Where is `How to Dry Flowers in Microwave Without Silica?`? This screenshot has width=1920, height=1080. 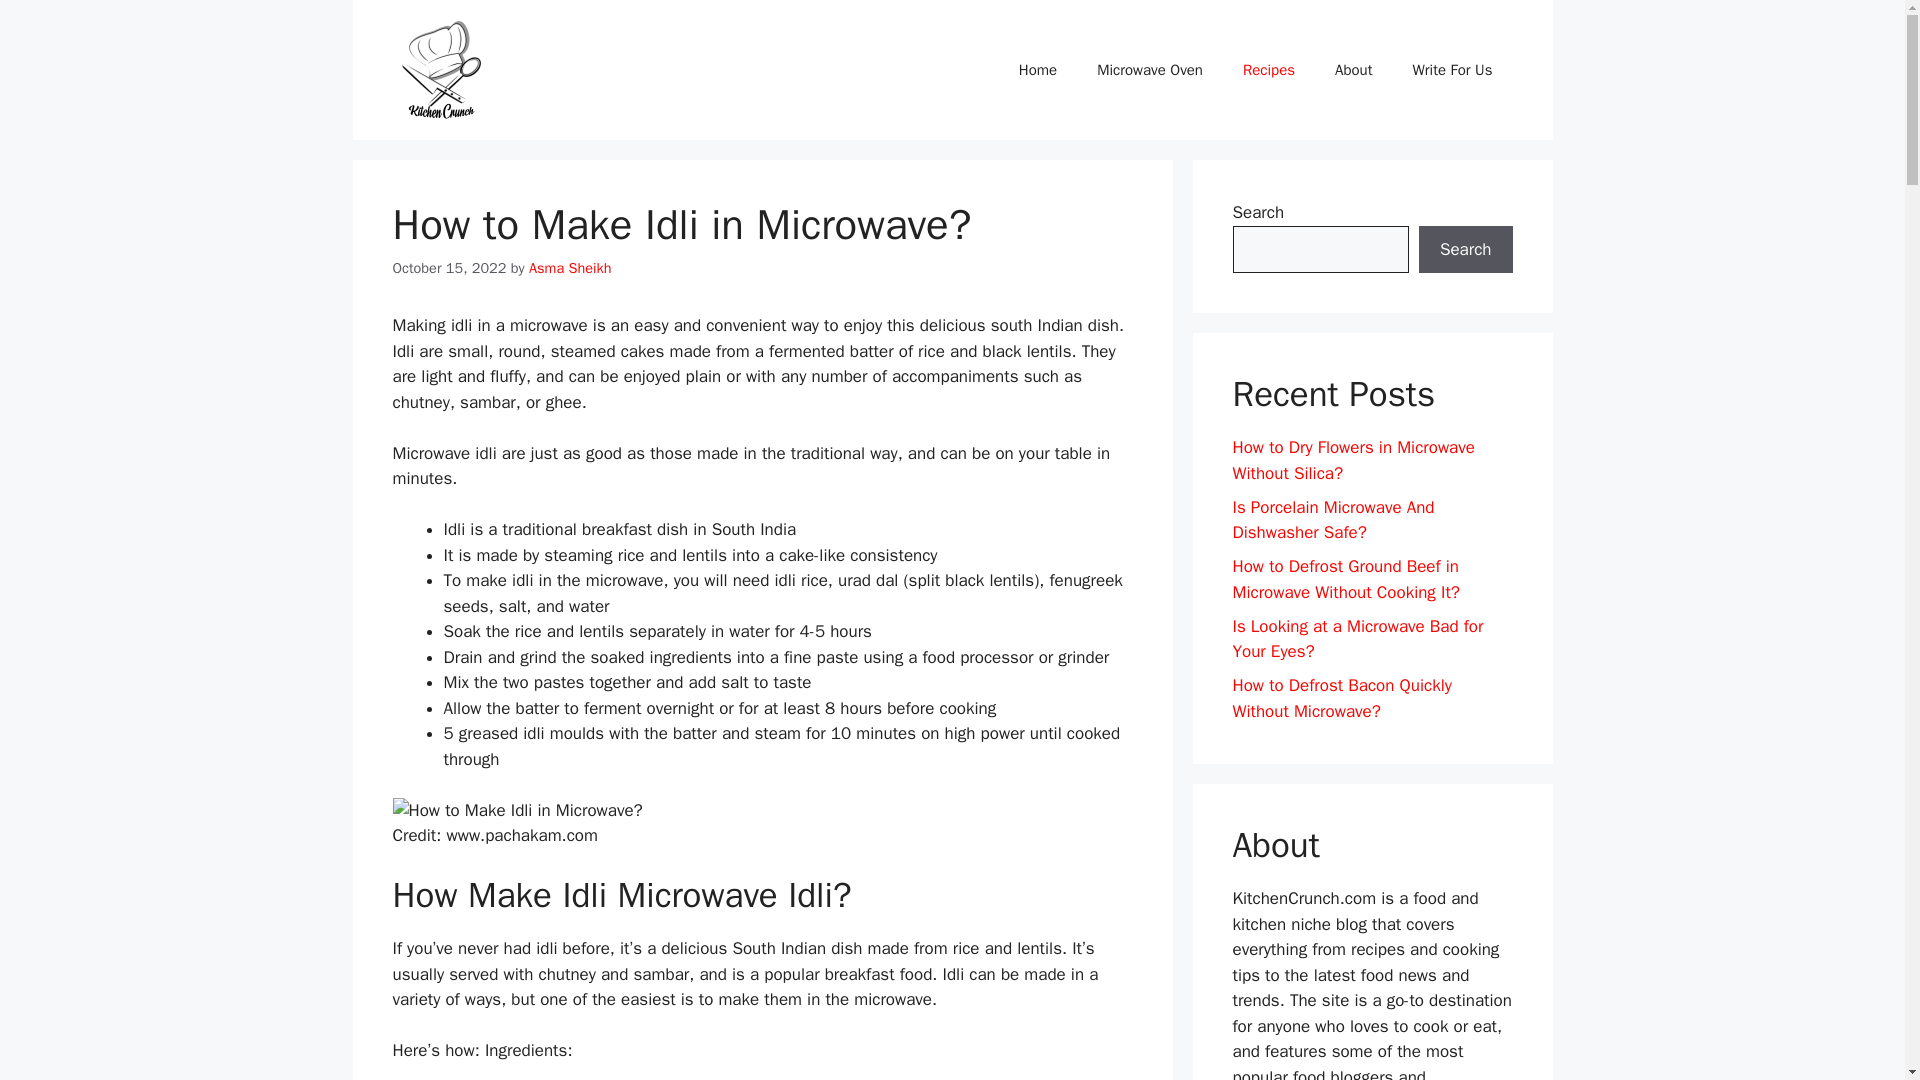 How to Dry Flowers in Microwave Without Silica? is located at coordinates (1353, 460).